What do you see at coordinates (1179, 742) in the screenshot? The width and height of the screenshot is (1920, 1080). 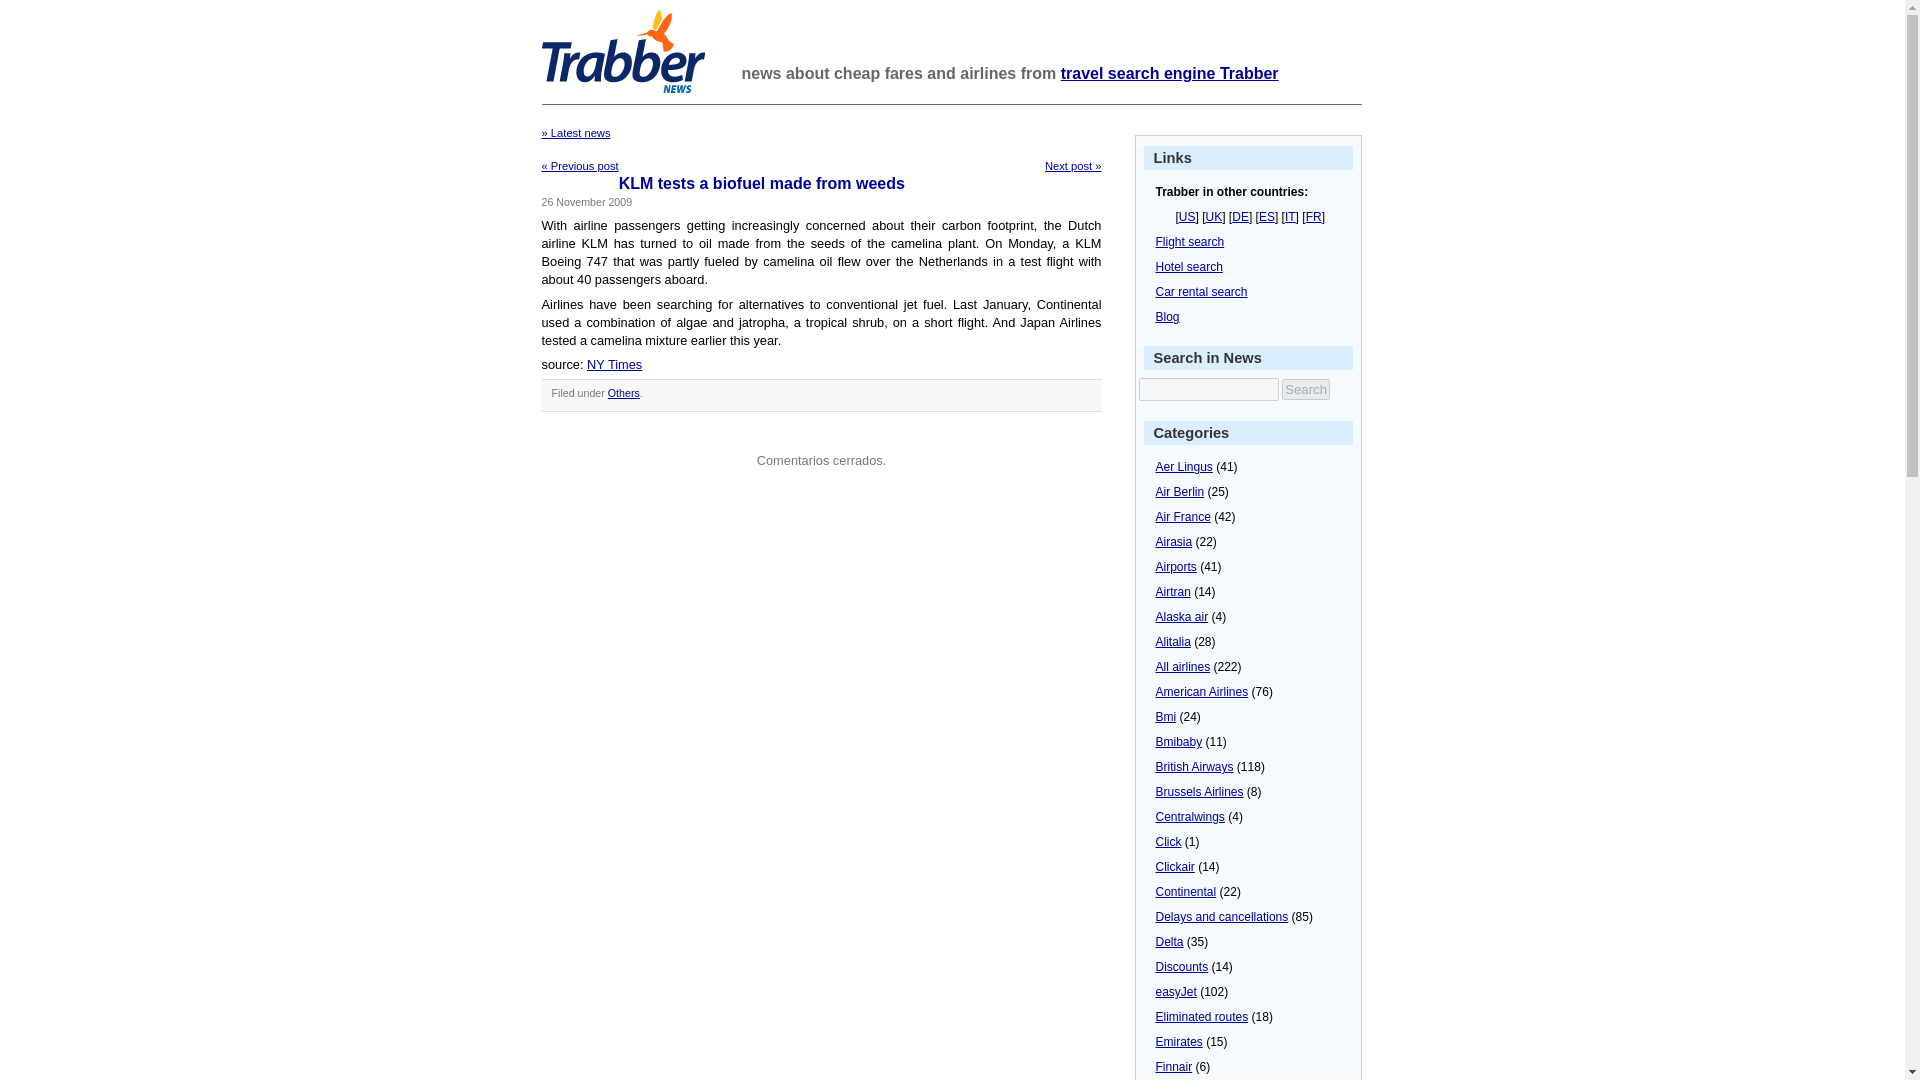 I see `Bmibaby` at bounding box center [1179, 742].